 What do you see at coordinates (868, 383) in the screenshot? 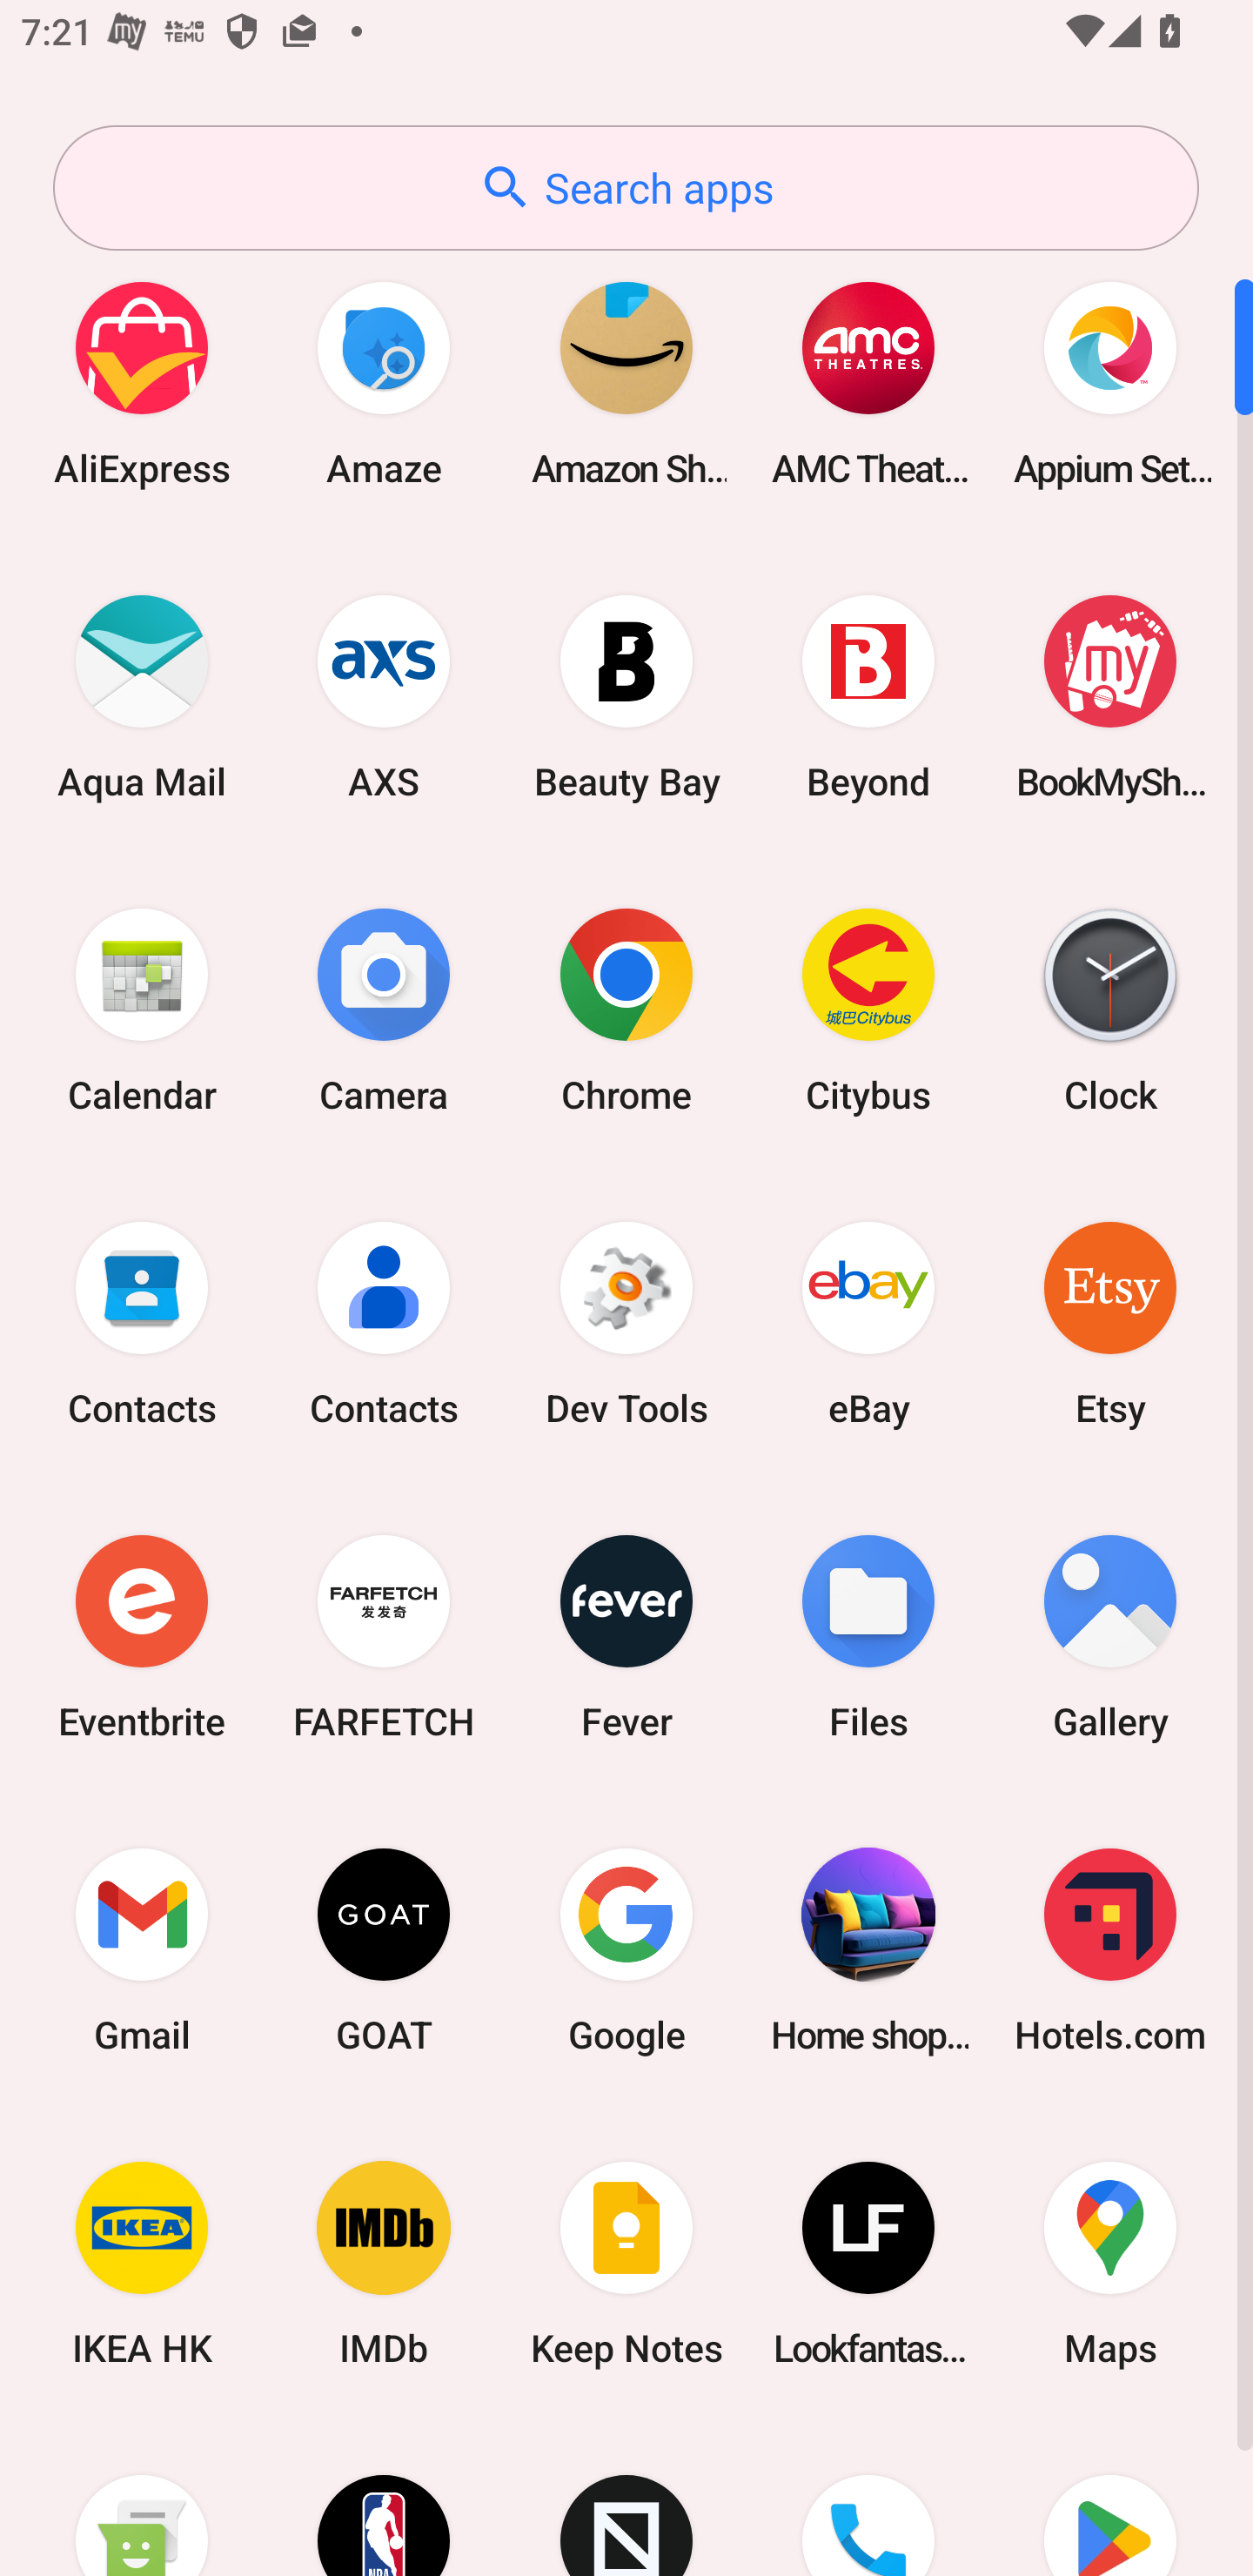
I see `AMC Theatres` at bounding box center [868, 383].